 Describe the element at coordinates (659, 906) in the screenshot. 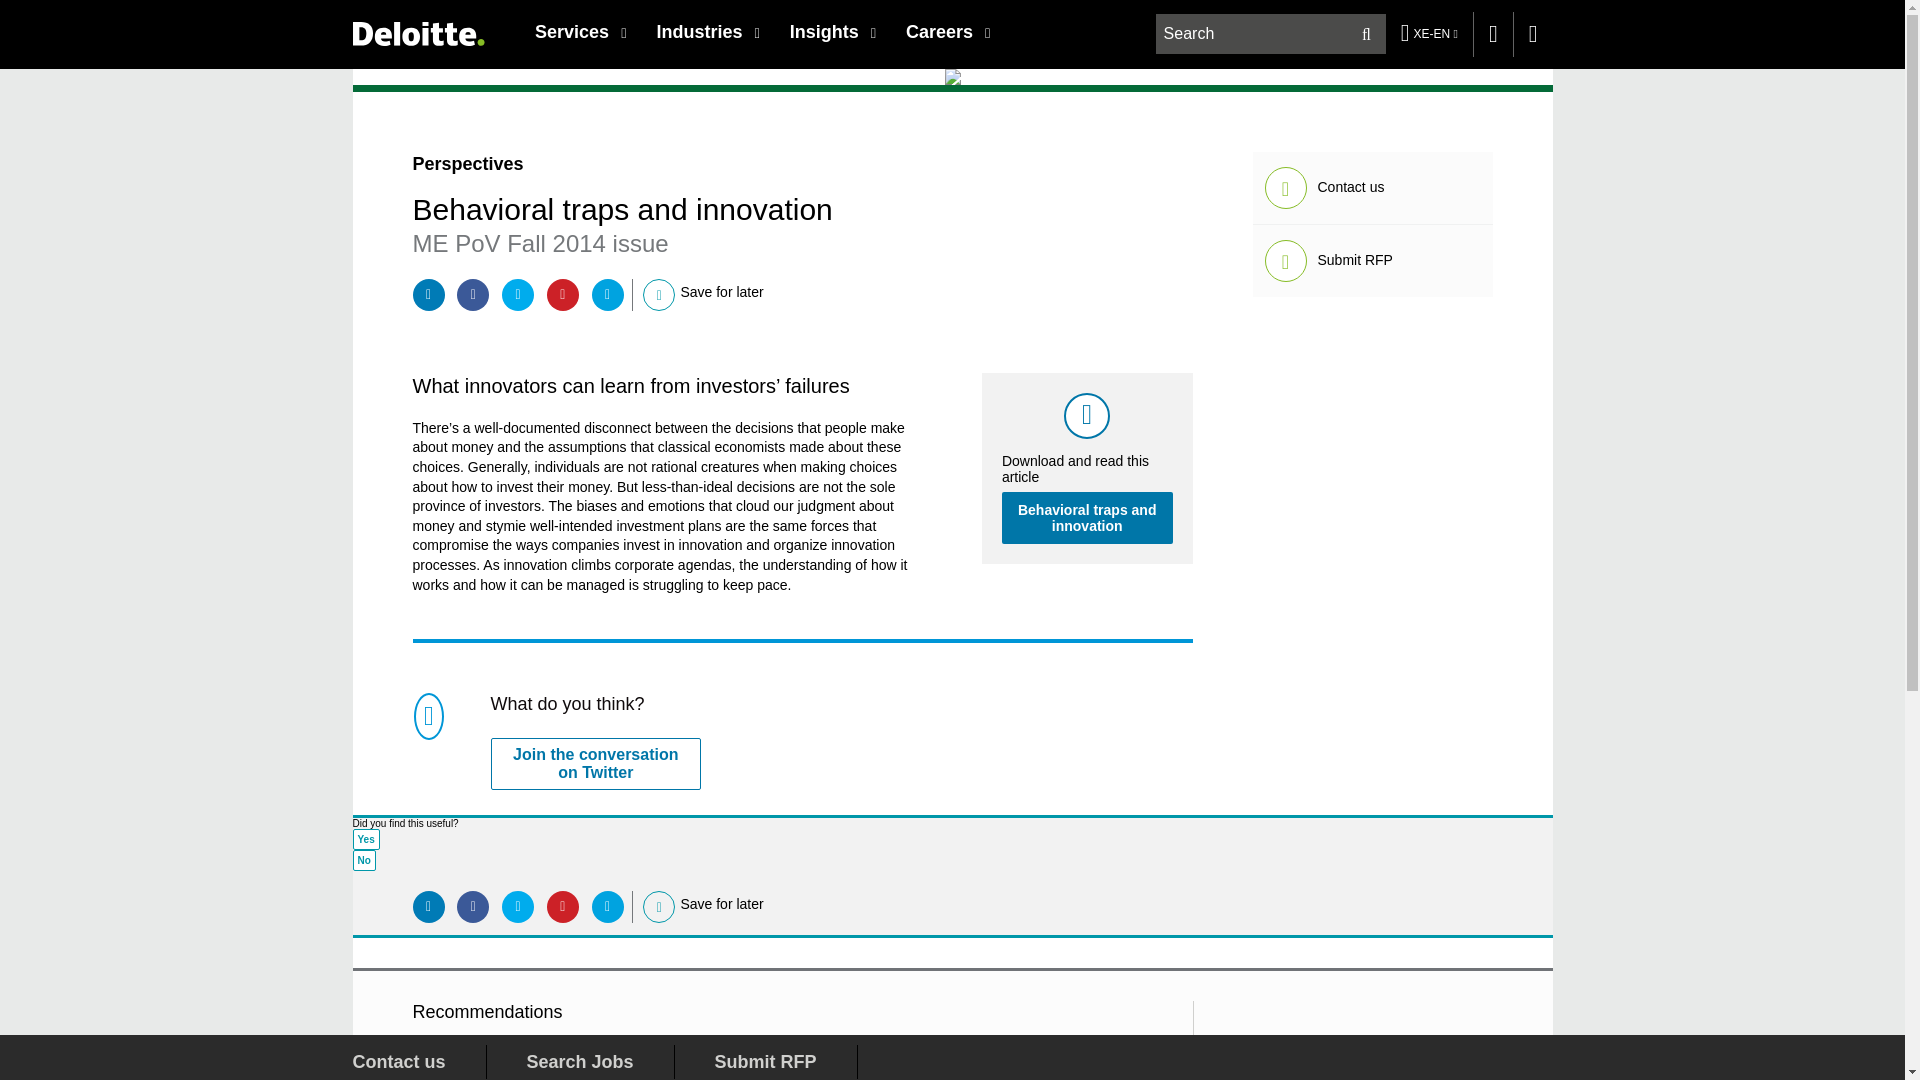

I see `Save for later` at that location.